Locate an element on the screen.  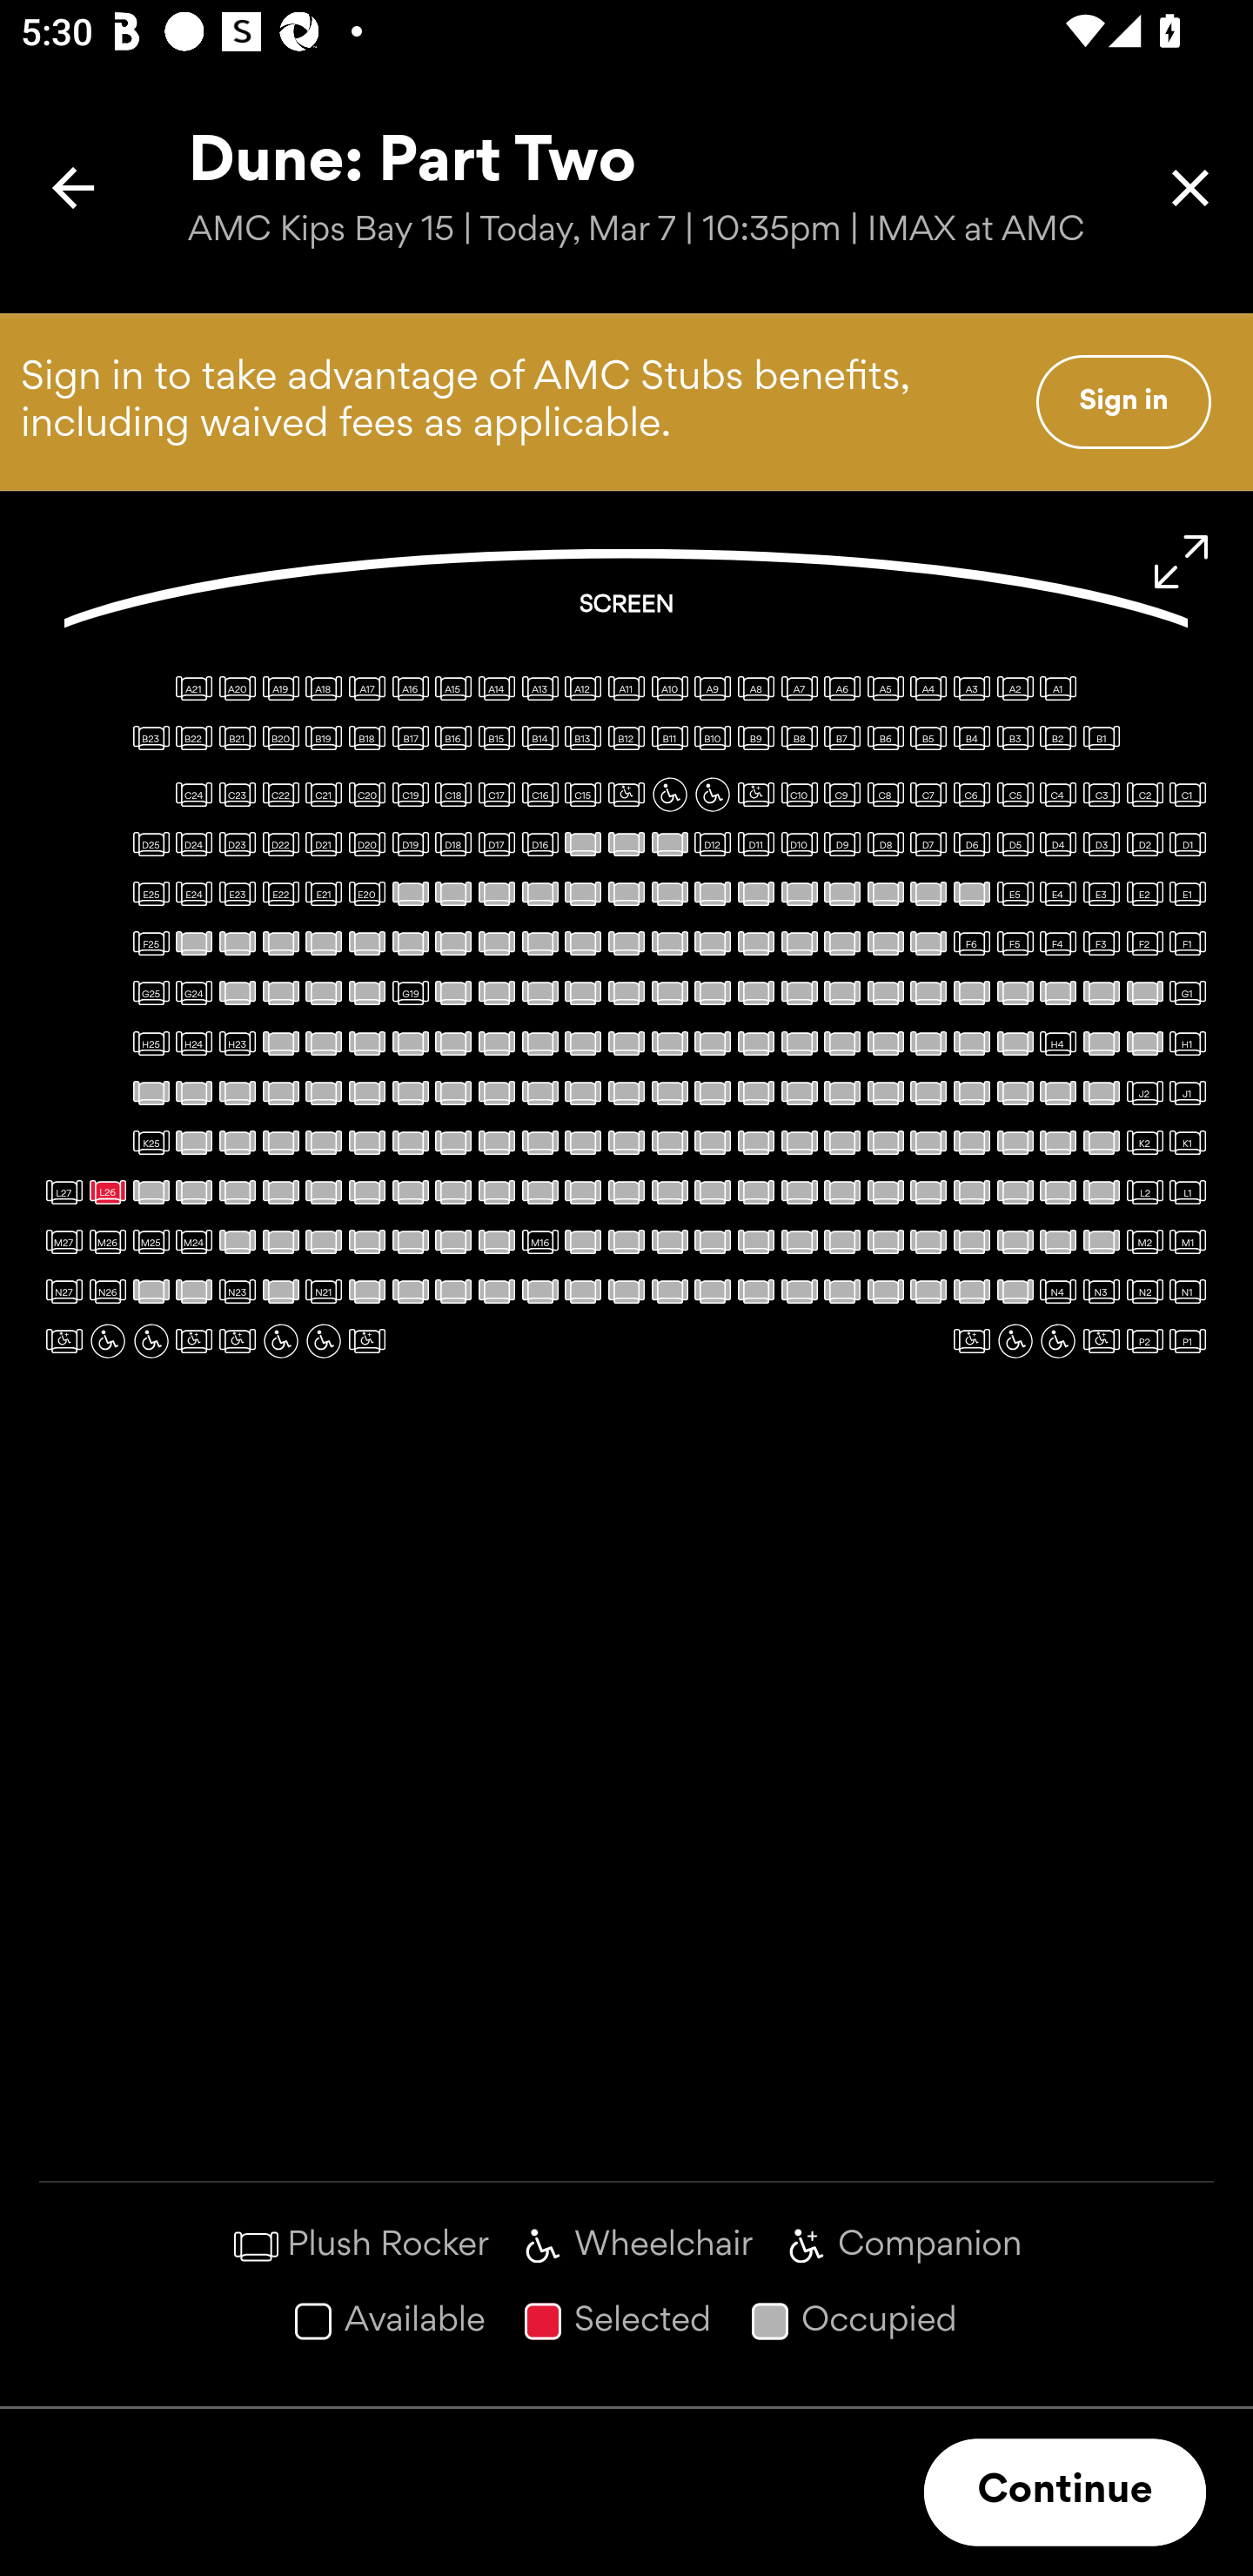
P9, Wheelchair space, available is located at coordinates (281, 1340).